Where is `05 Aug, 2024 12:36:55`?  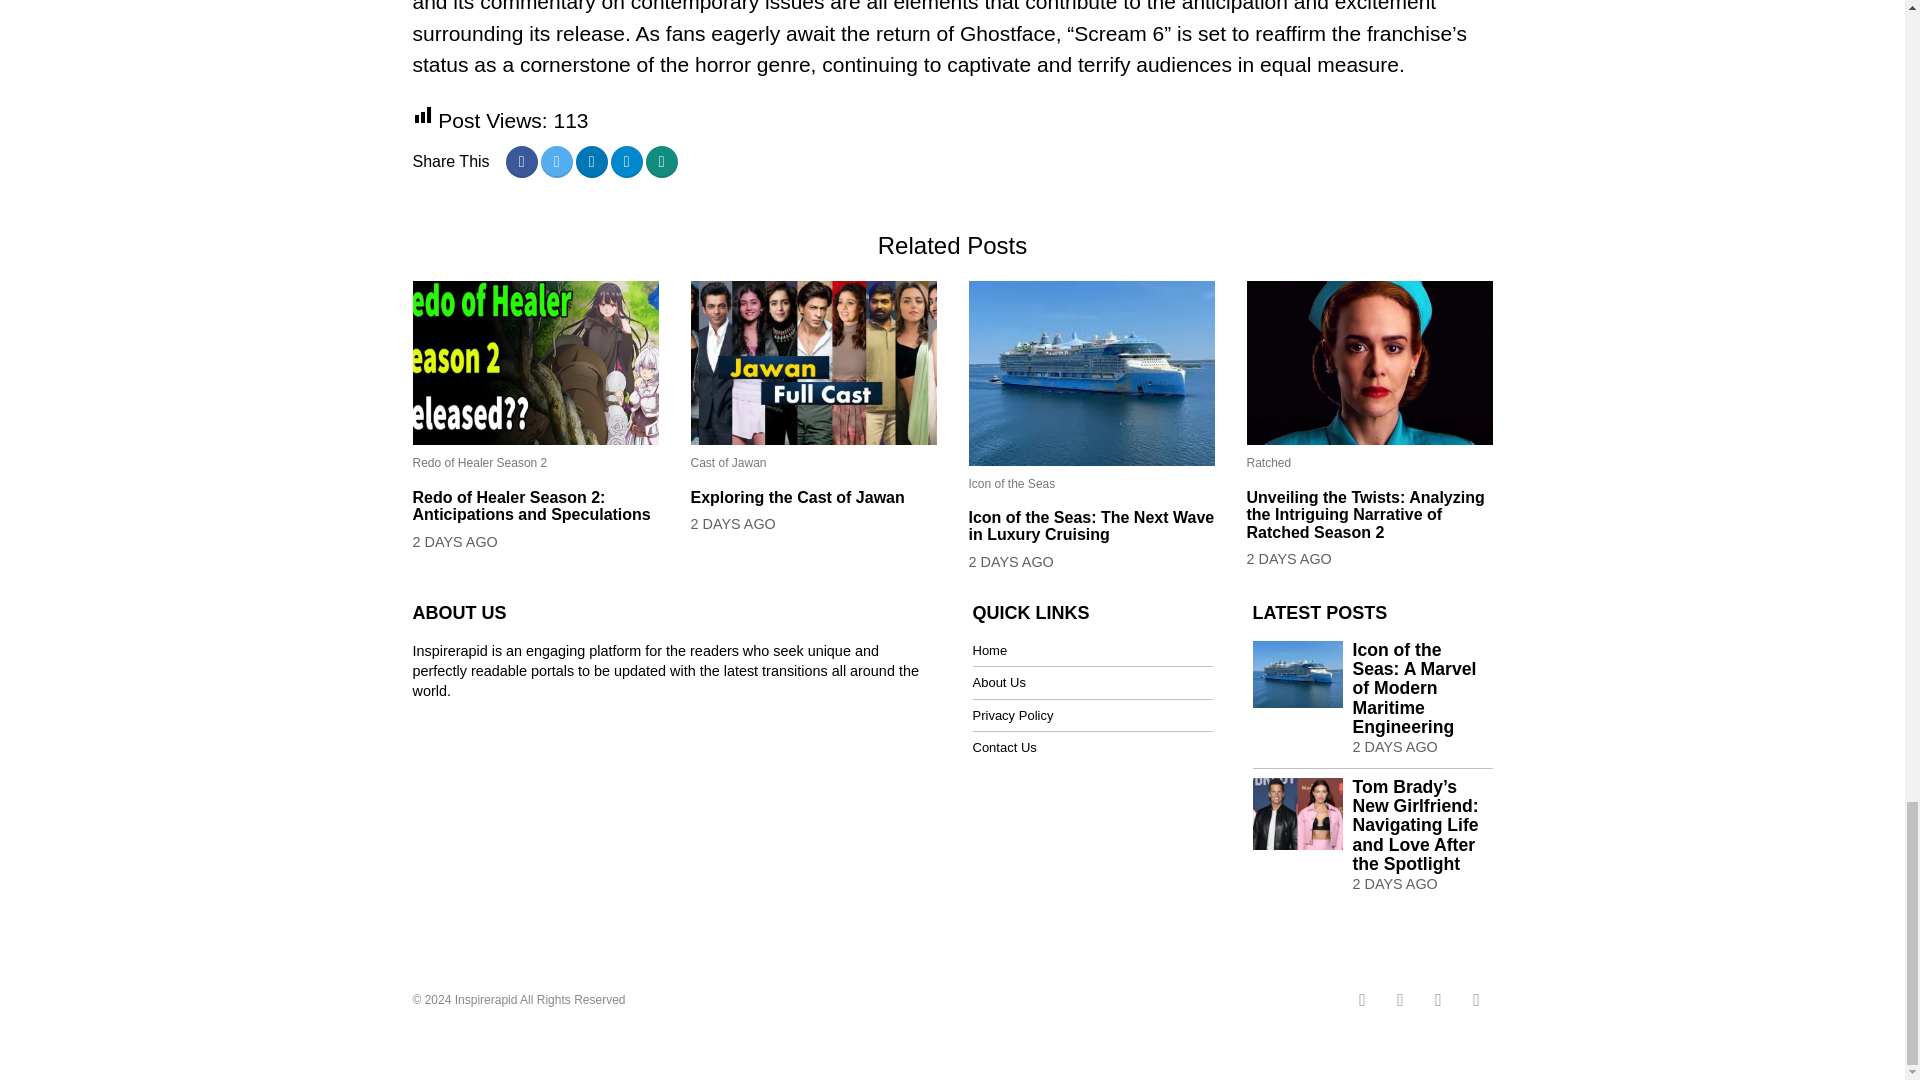
05 Aug, 2024 12:36:55 is located at coordinates (1288, 558).